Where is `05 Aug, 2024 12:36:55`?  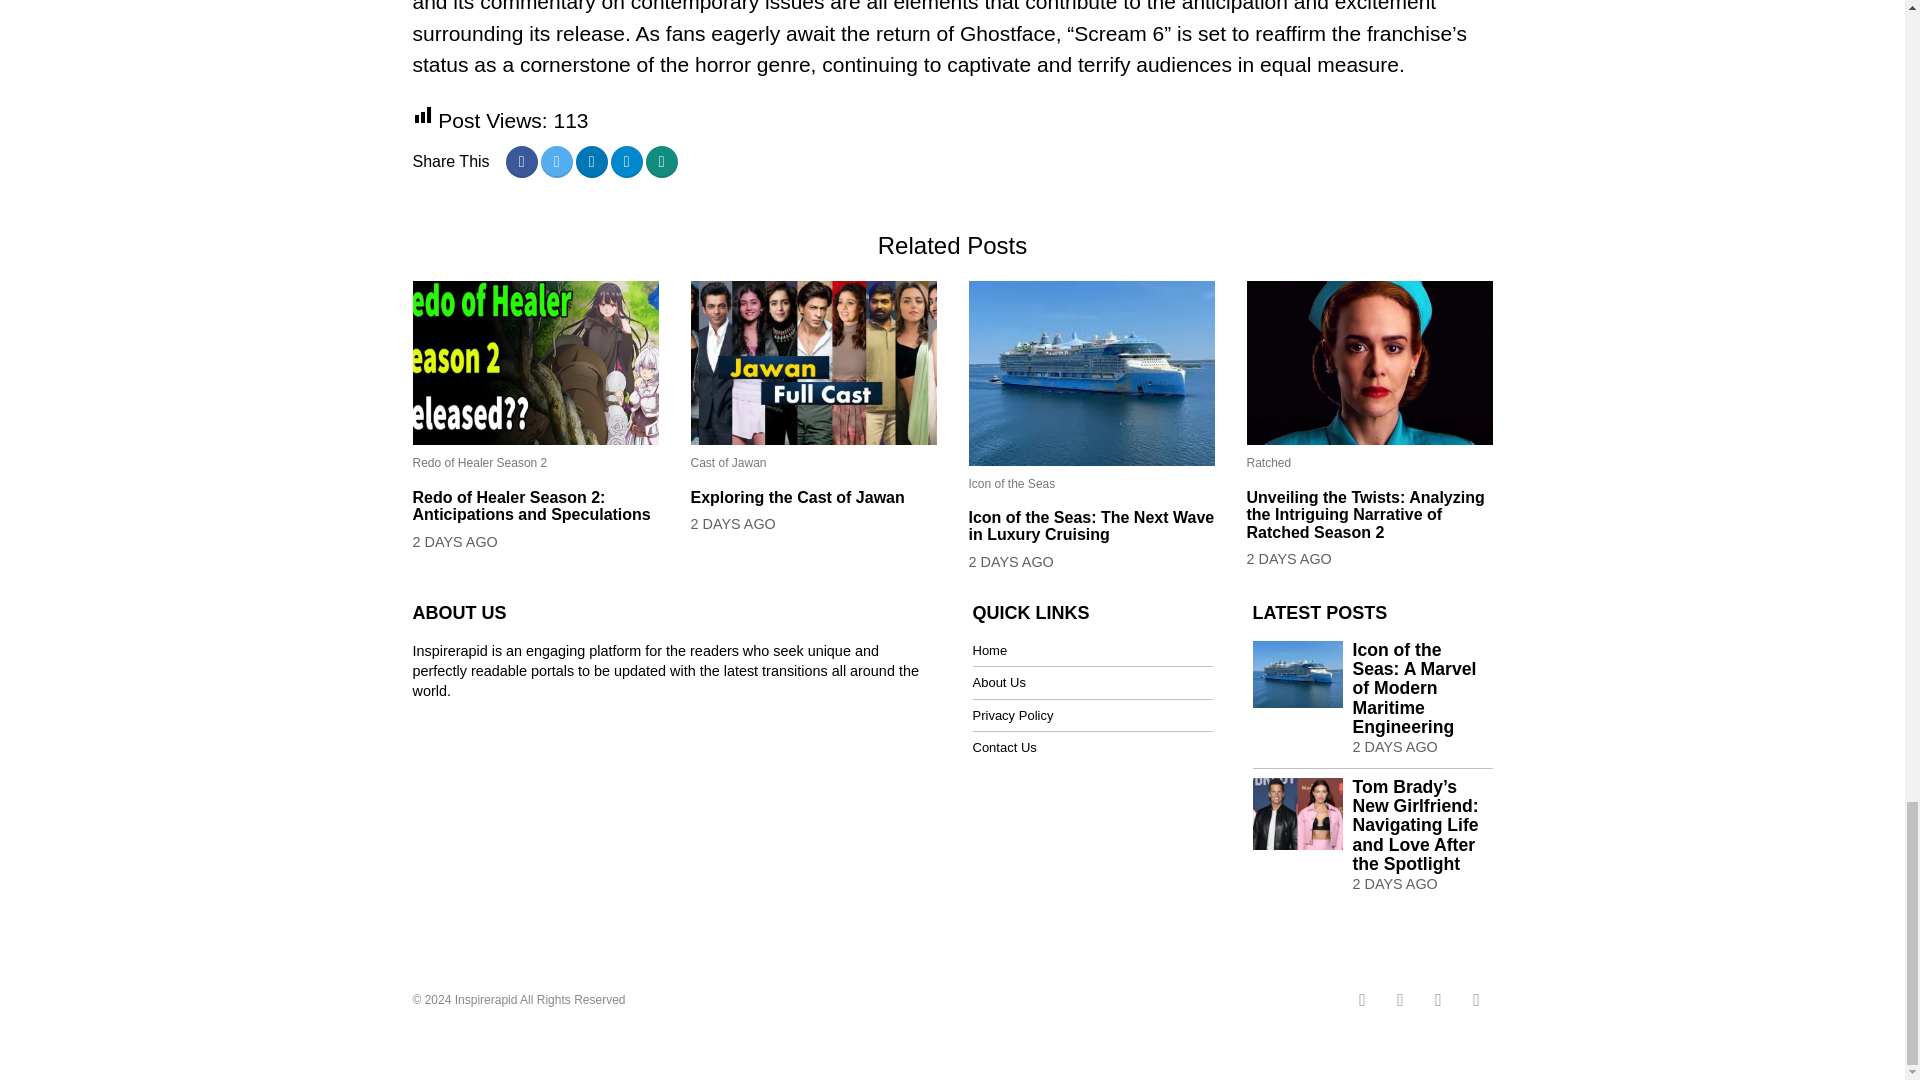
05 Aug, 2024 12:36:55 is located at coordinates (1288, 558).